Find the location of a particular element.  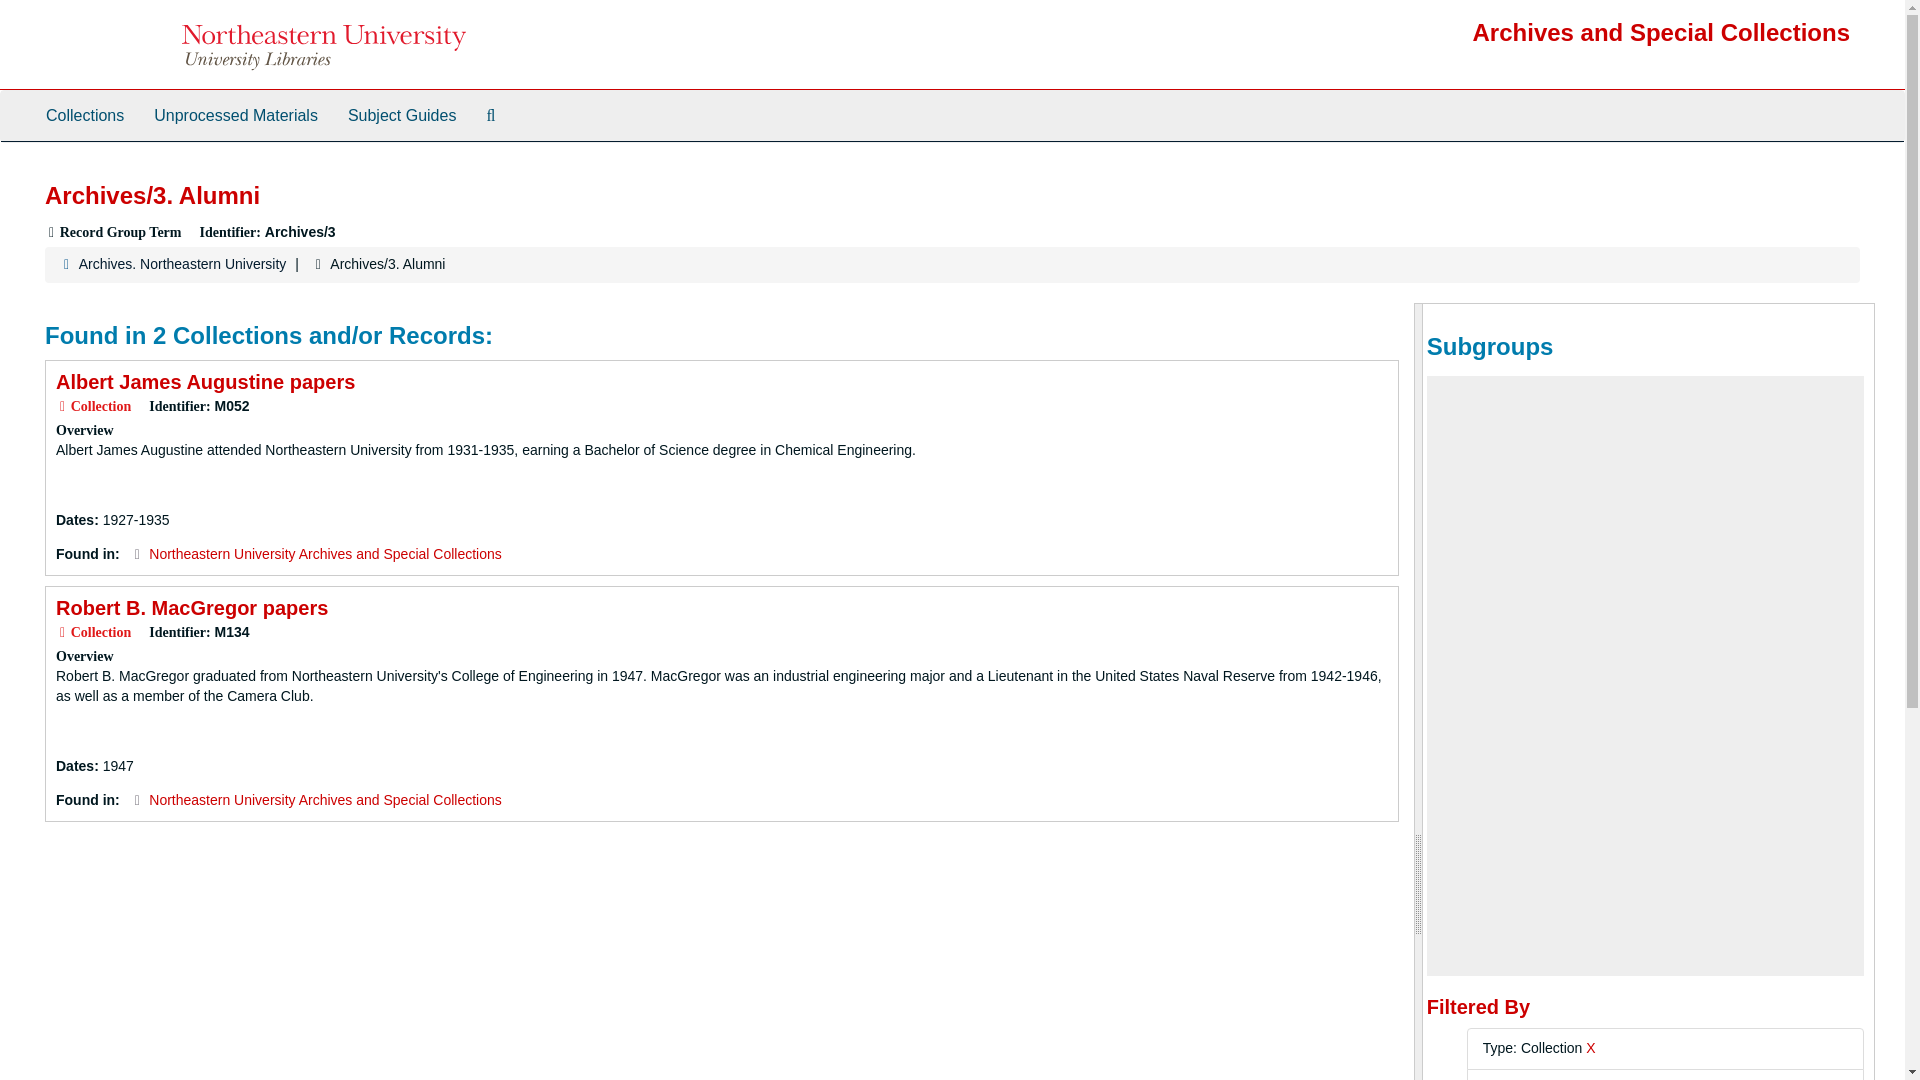

Northeastern University Archives and Special Collections is located at coordinates (325, 554).